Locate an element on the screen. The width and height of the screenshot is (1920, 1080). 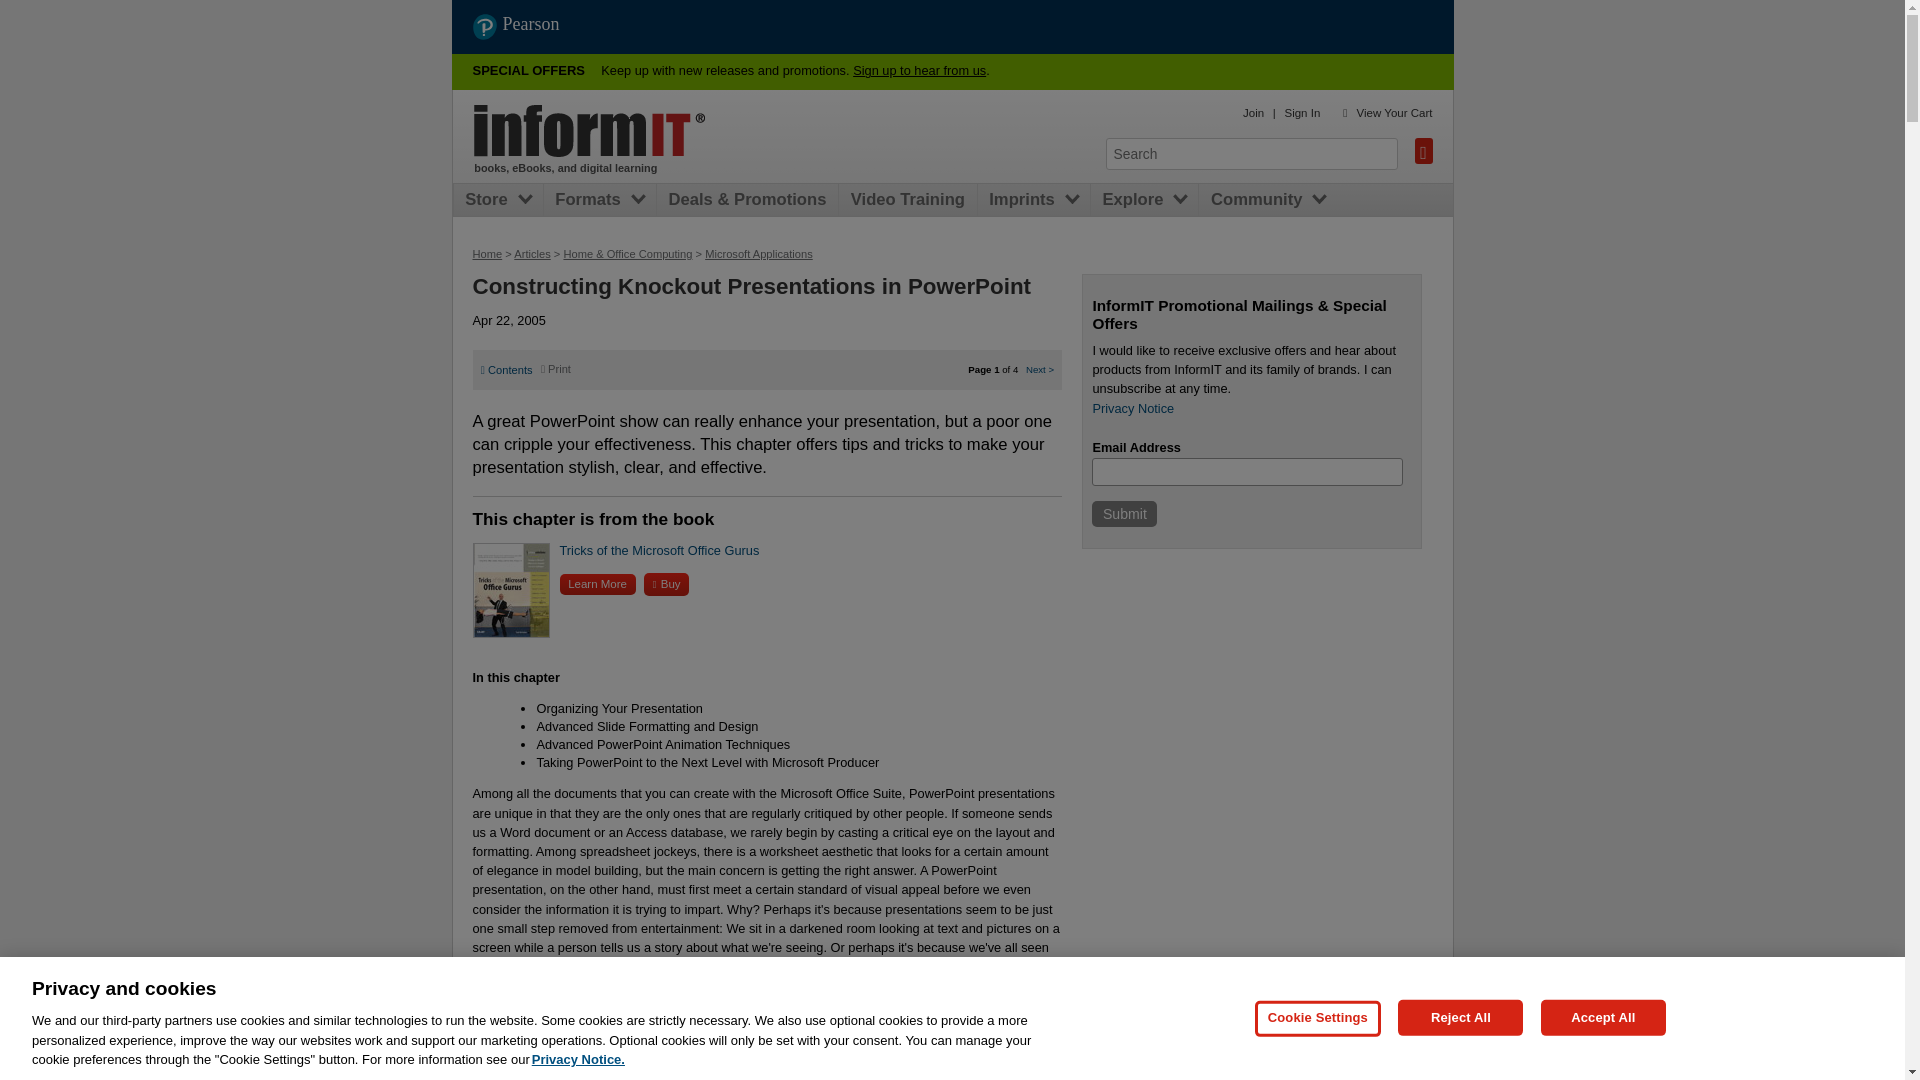
Home is located at coordinates (486, 254).